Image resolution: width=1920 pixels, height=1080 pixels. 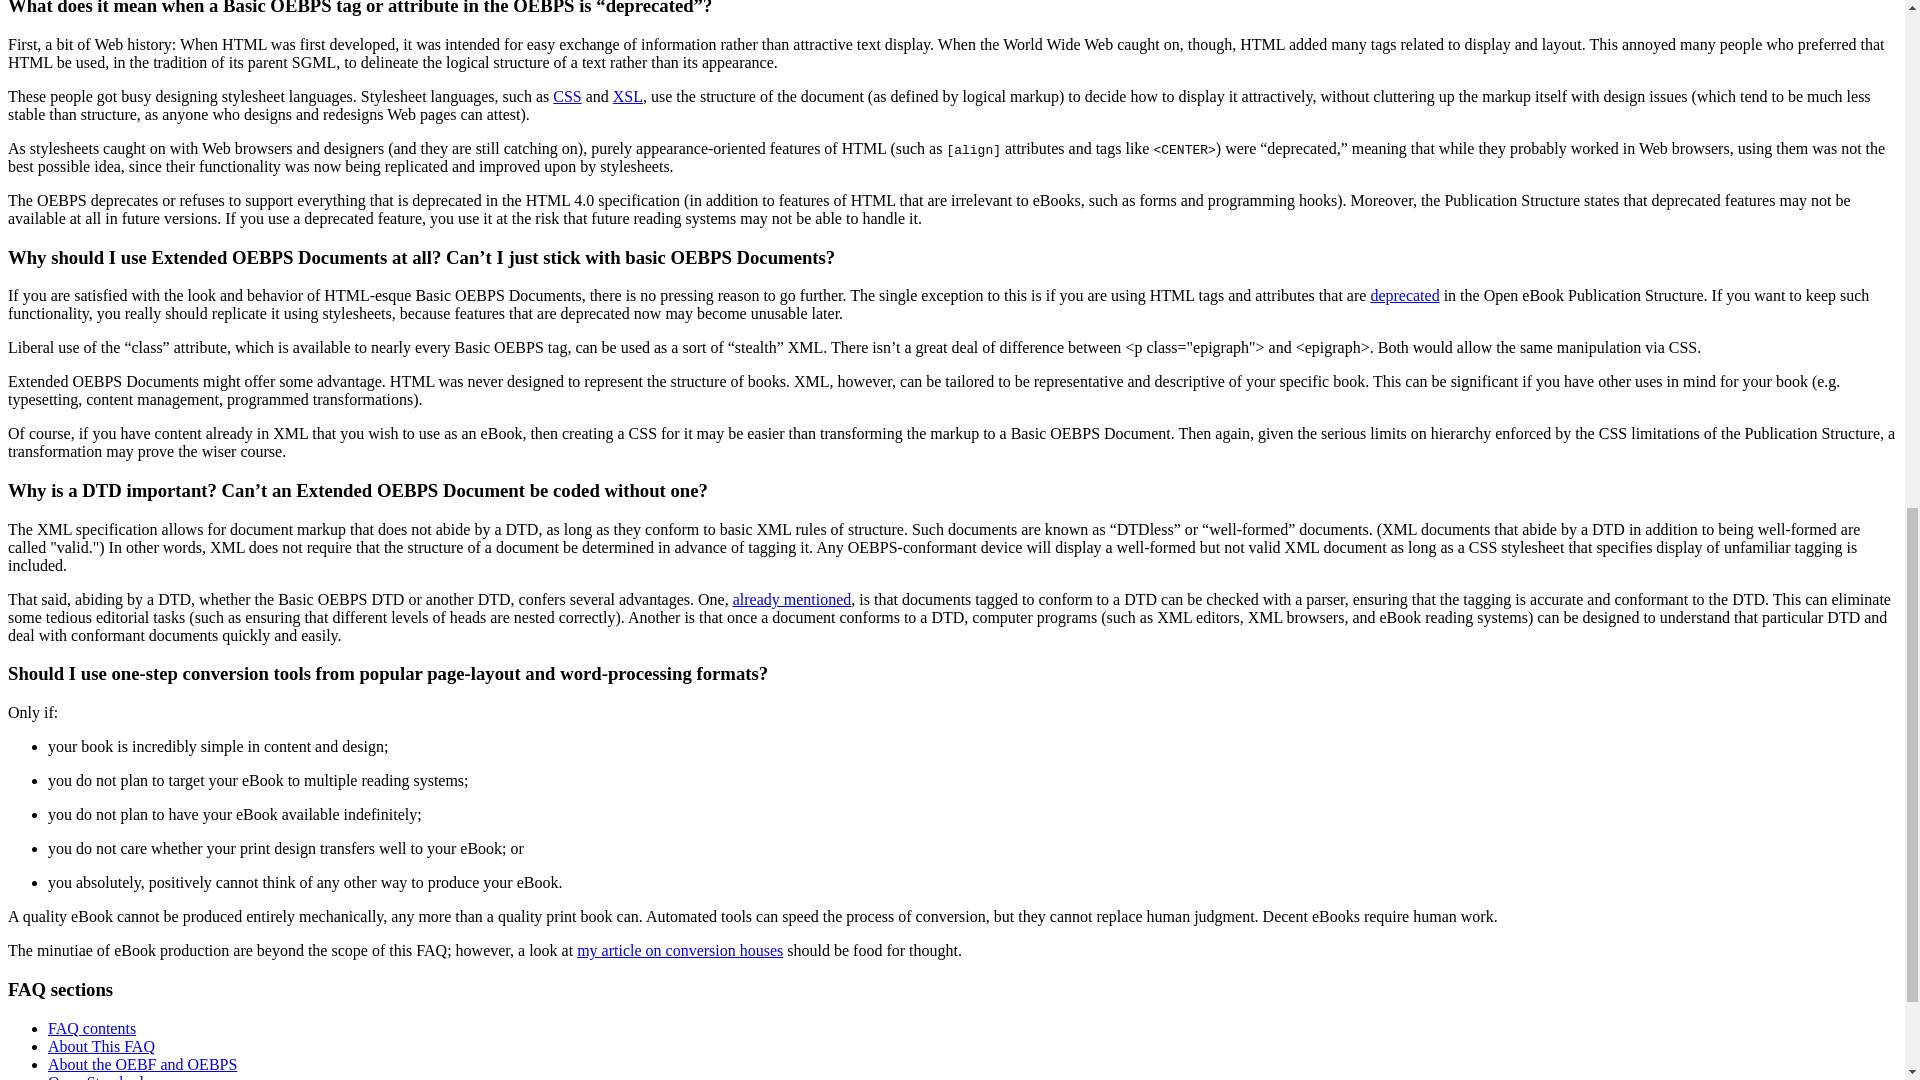 What do you see at coordinates (566, 96) in the screenshot?
I see `CSS` at bounding box center [566, 96].